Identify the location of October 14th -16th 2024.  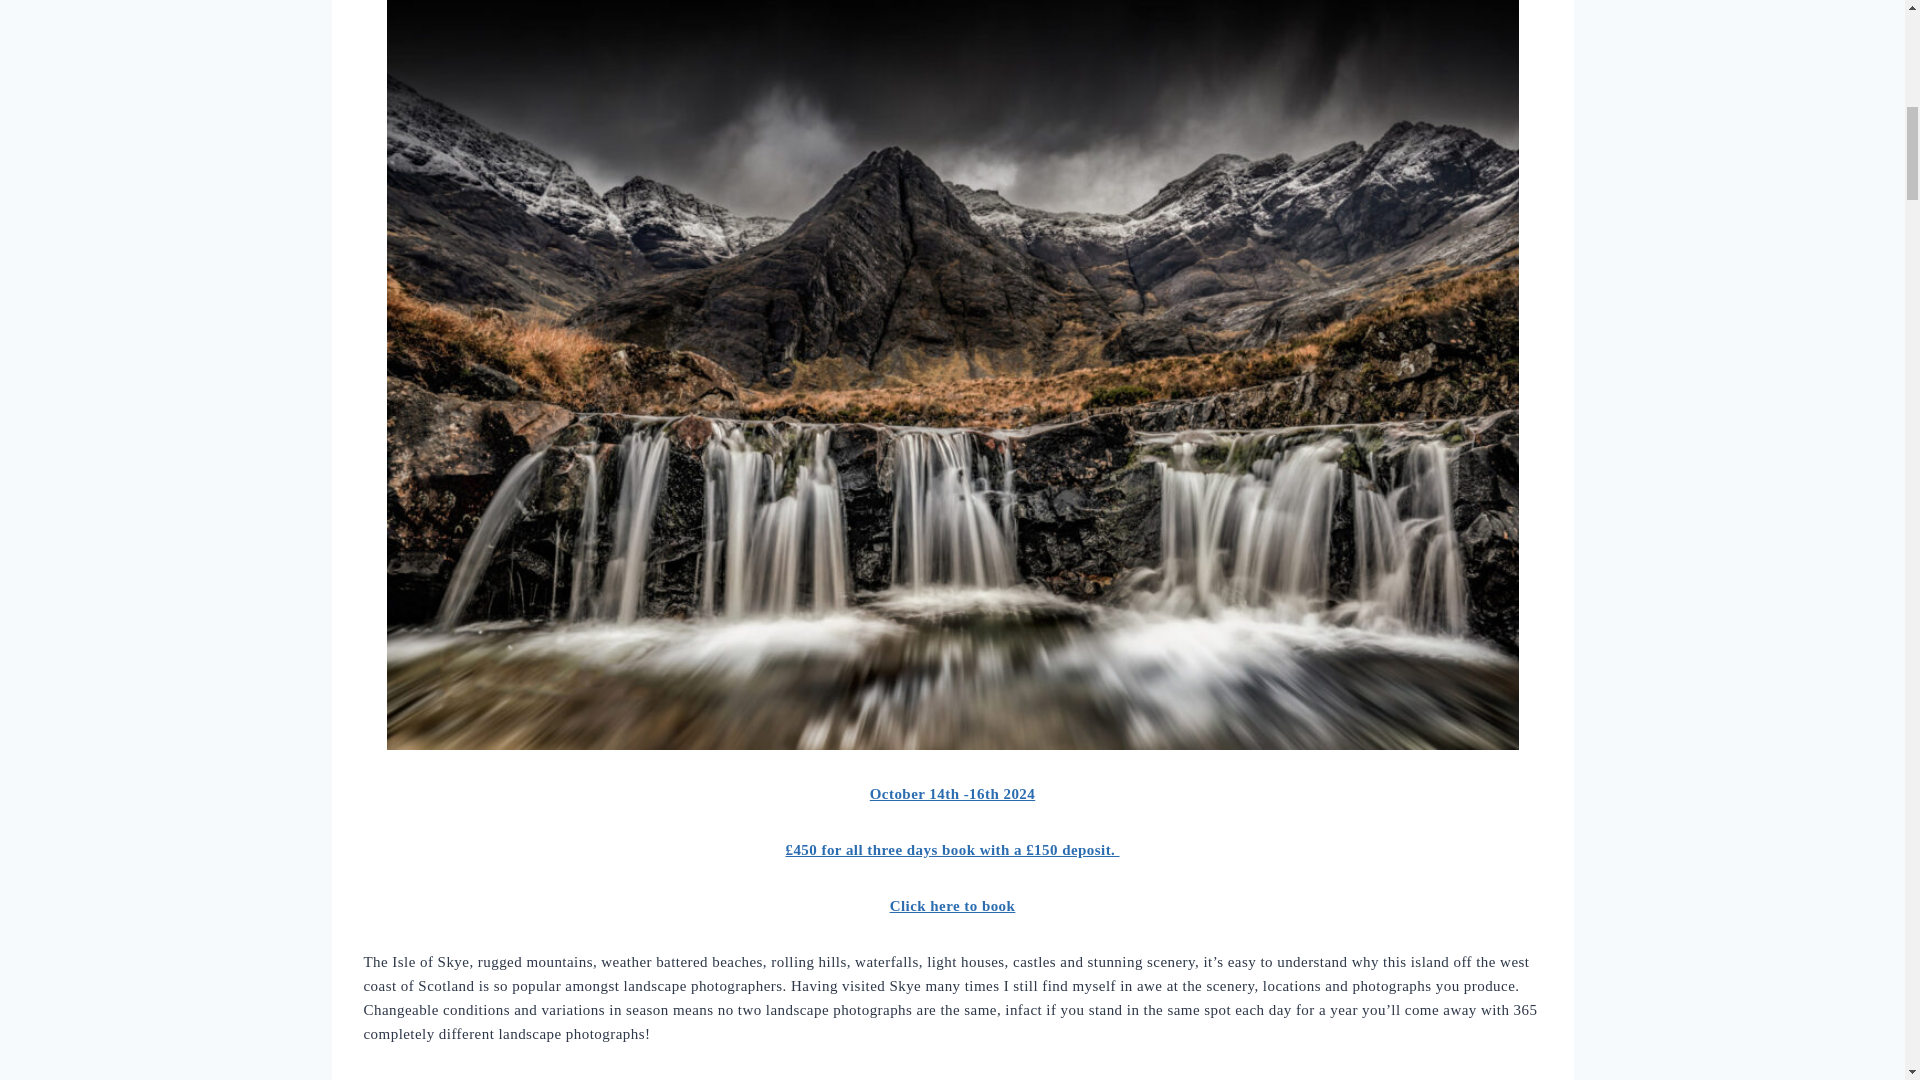
(952, 794).